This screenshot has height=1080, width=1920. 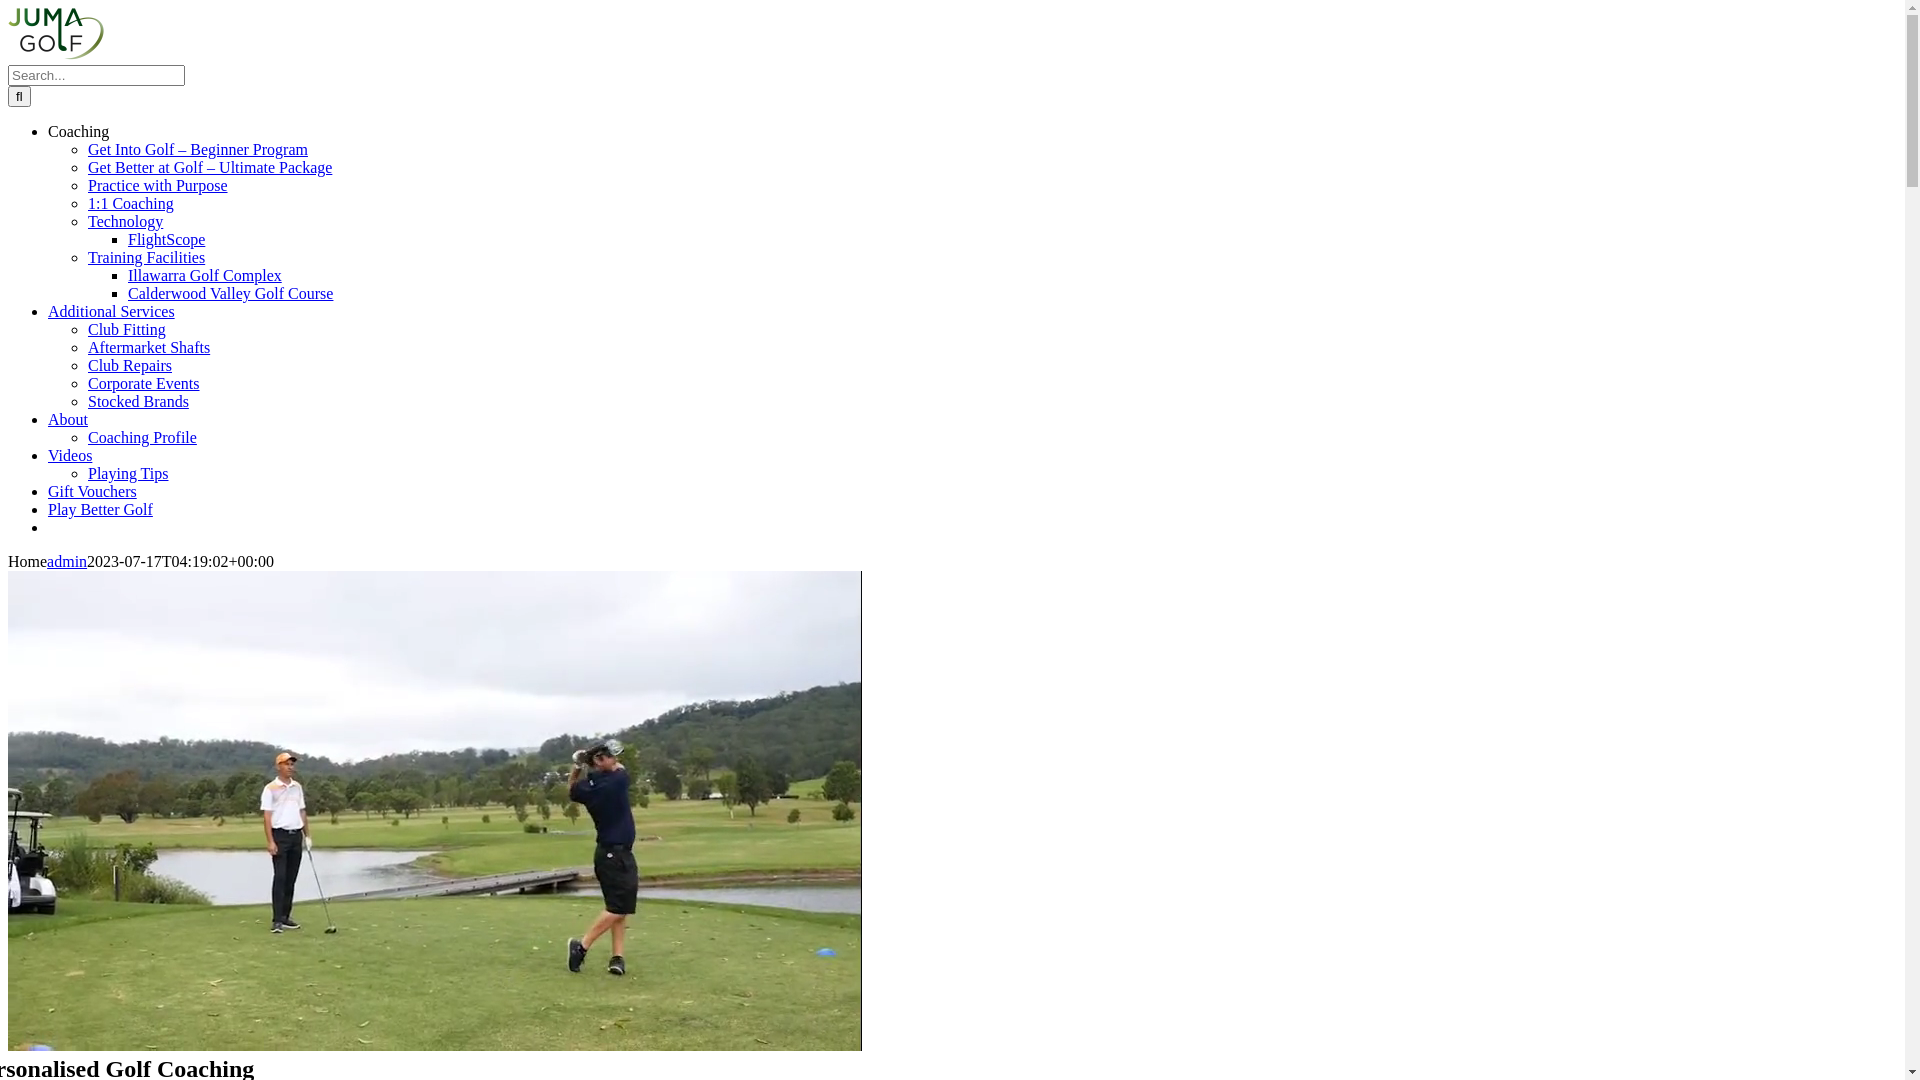 What do you see at coordinates (131, 204) in the screenshot?
I see `1:1 Coaching` at bounding box center [131, 204].